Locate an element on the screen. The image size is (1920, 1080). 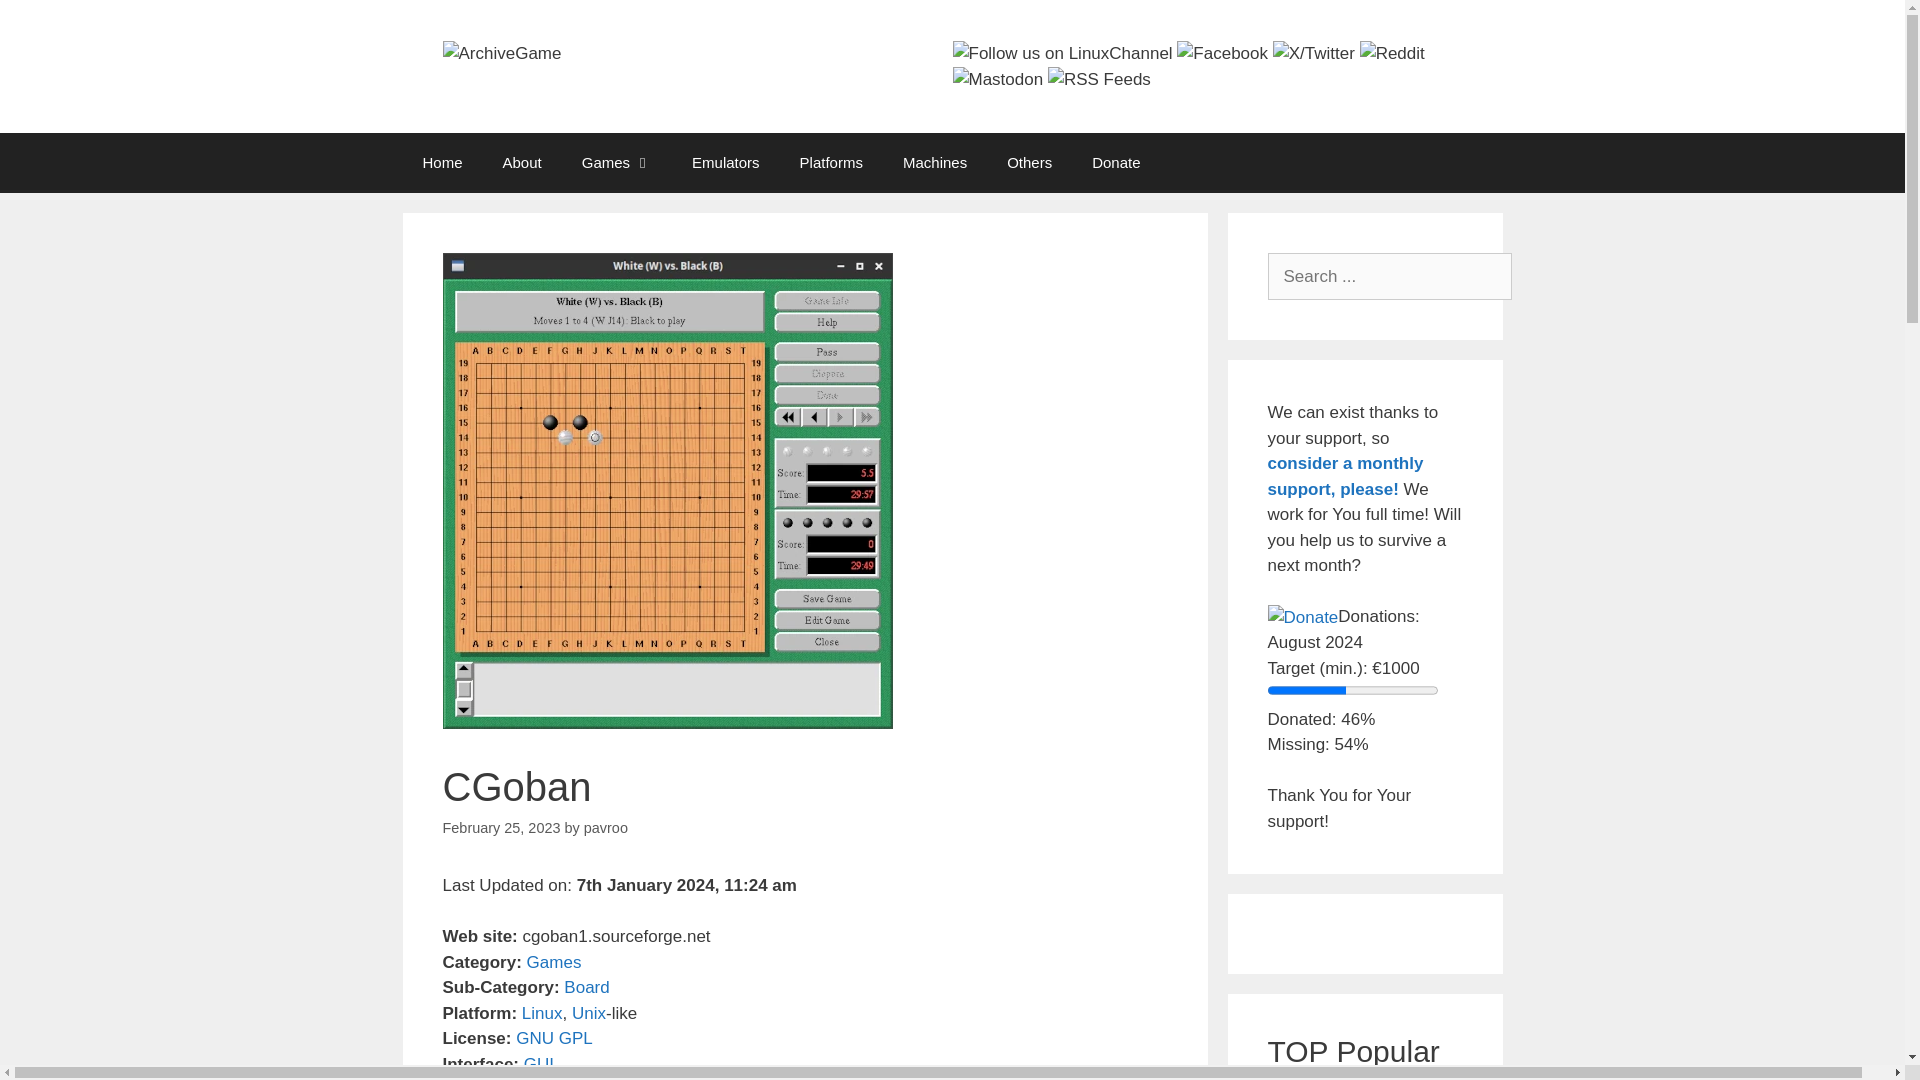
pavroo is located at coordinates (605, 827).